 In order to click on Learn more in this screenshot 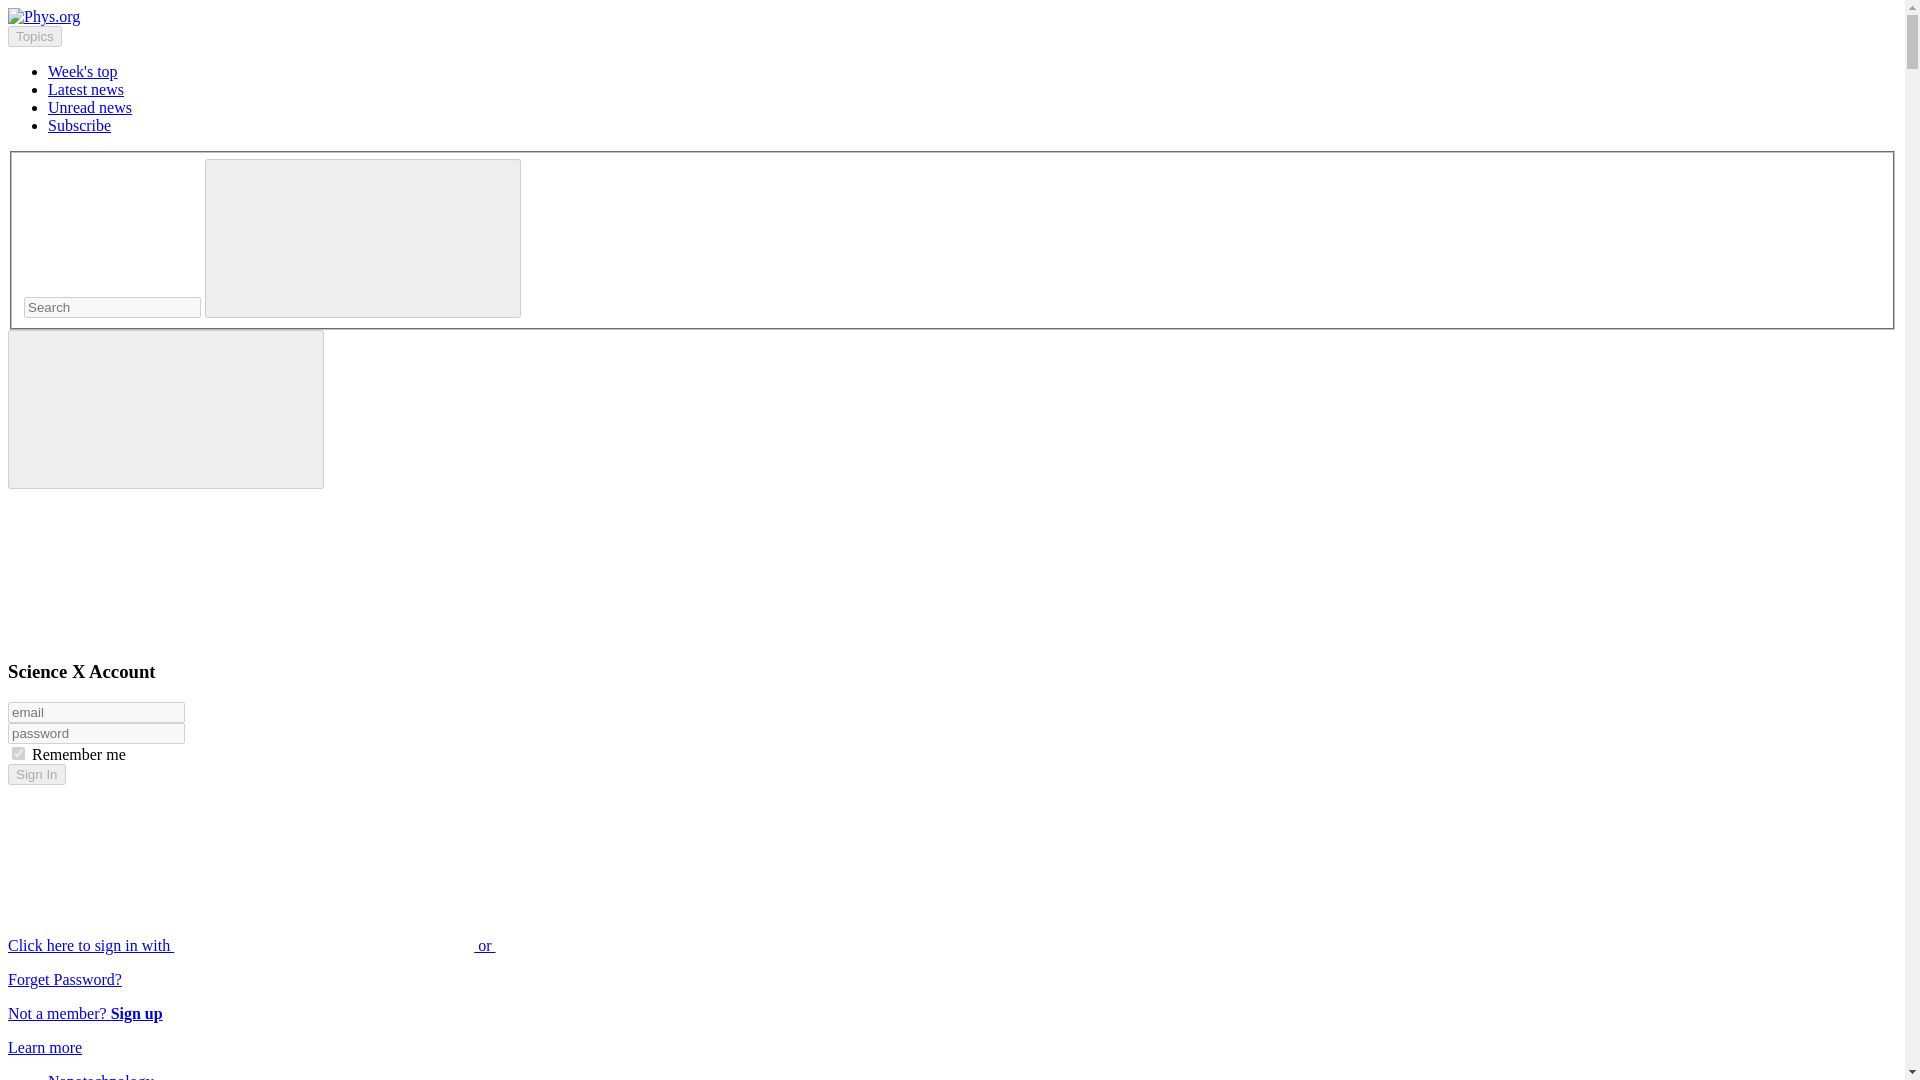, I will do `click(44, 1047)`.